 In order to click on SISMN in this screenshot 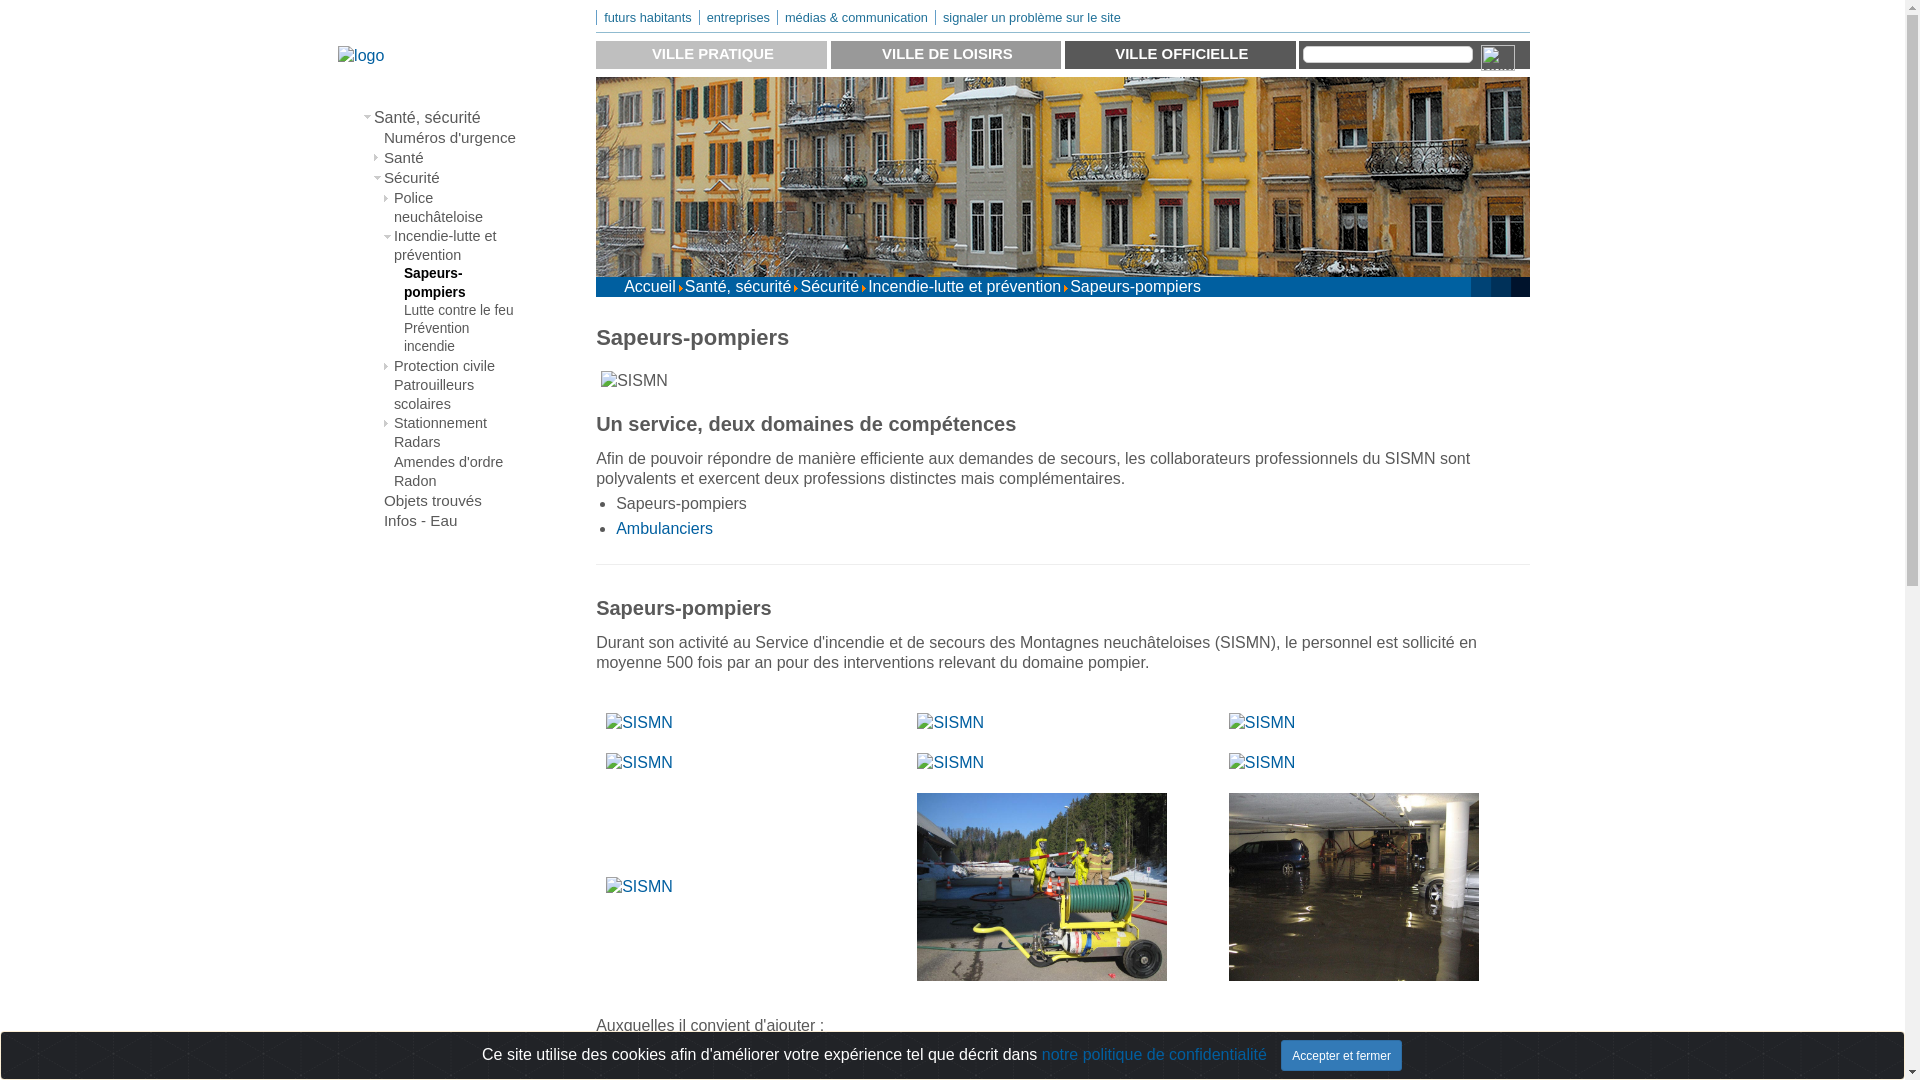, I will do `click(634, 381)`.